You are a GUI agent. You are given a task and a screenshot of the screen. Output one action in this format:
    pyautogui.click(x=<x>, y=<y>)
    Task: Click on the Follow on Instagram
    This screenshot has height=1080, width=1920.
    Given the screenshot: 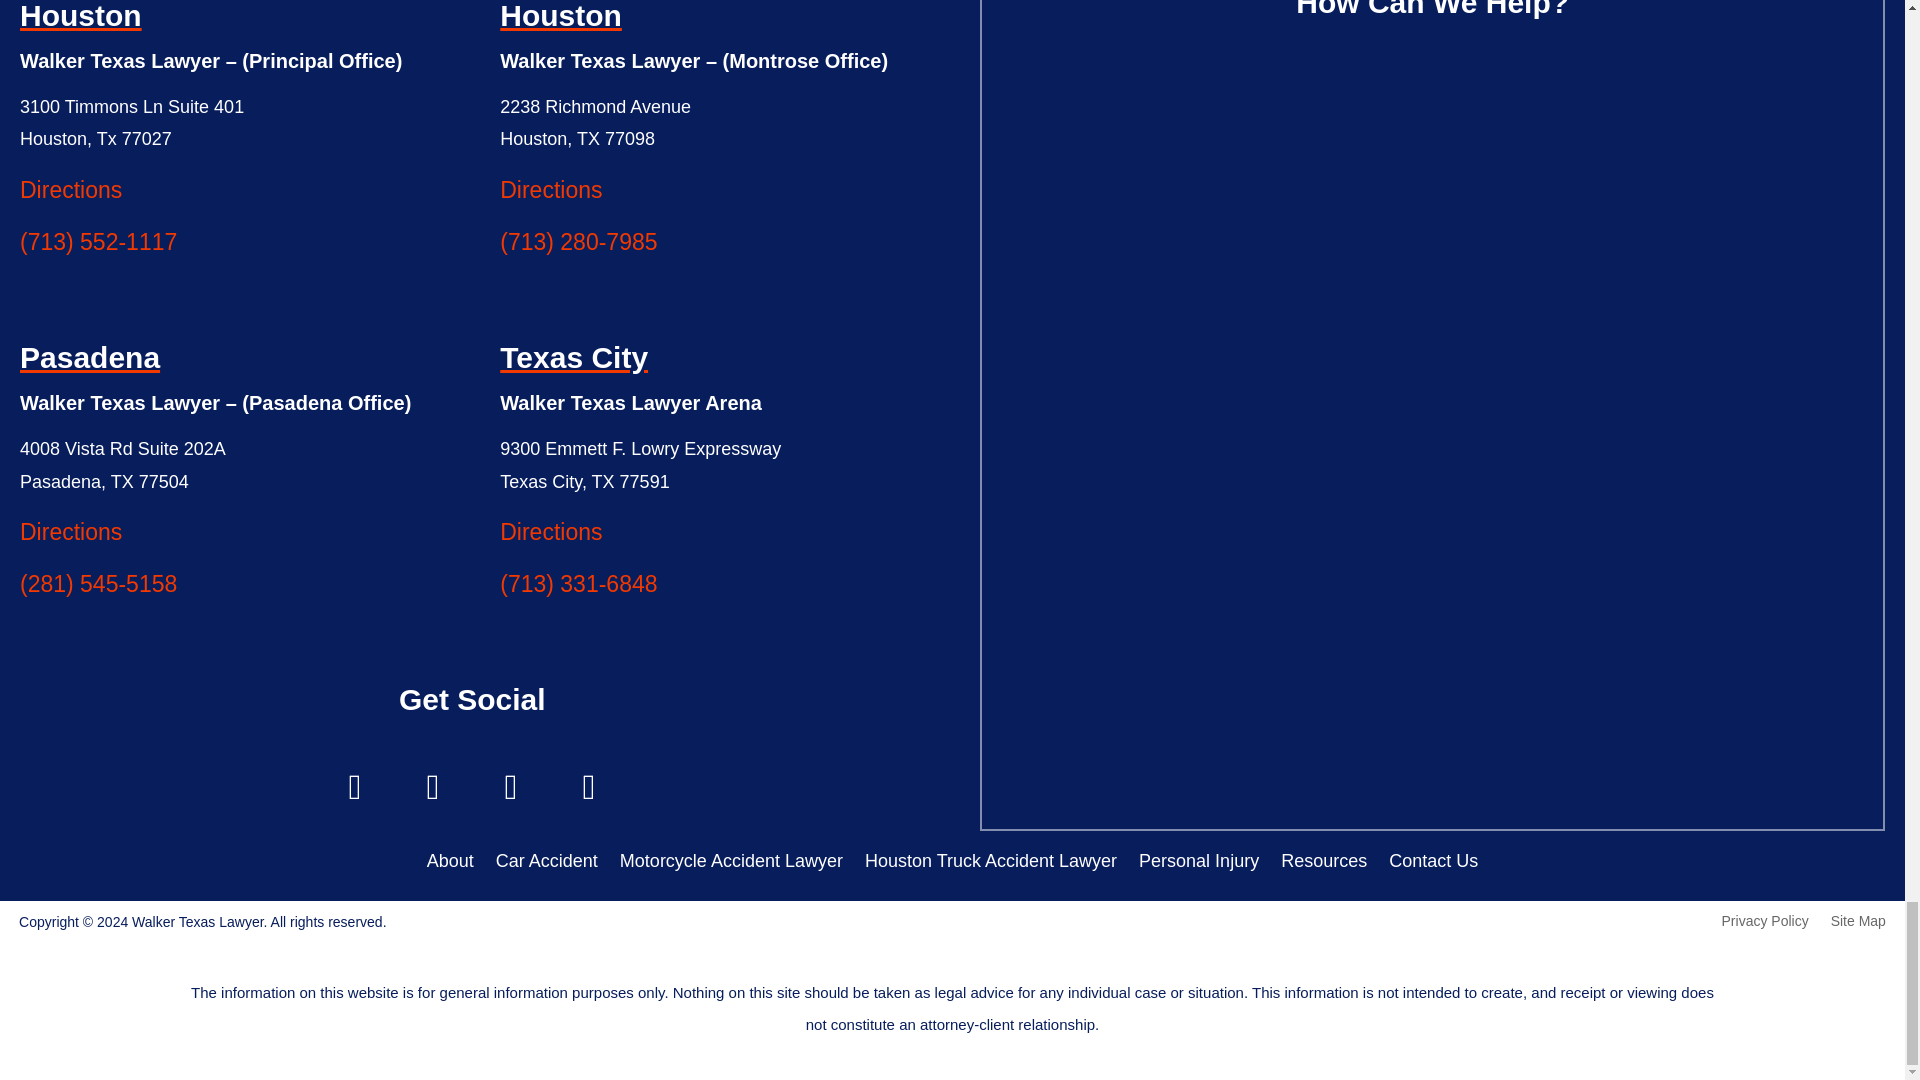 What is the action you would take?
    pyautogui.click(x=510, y=787)
    